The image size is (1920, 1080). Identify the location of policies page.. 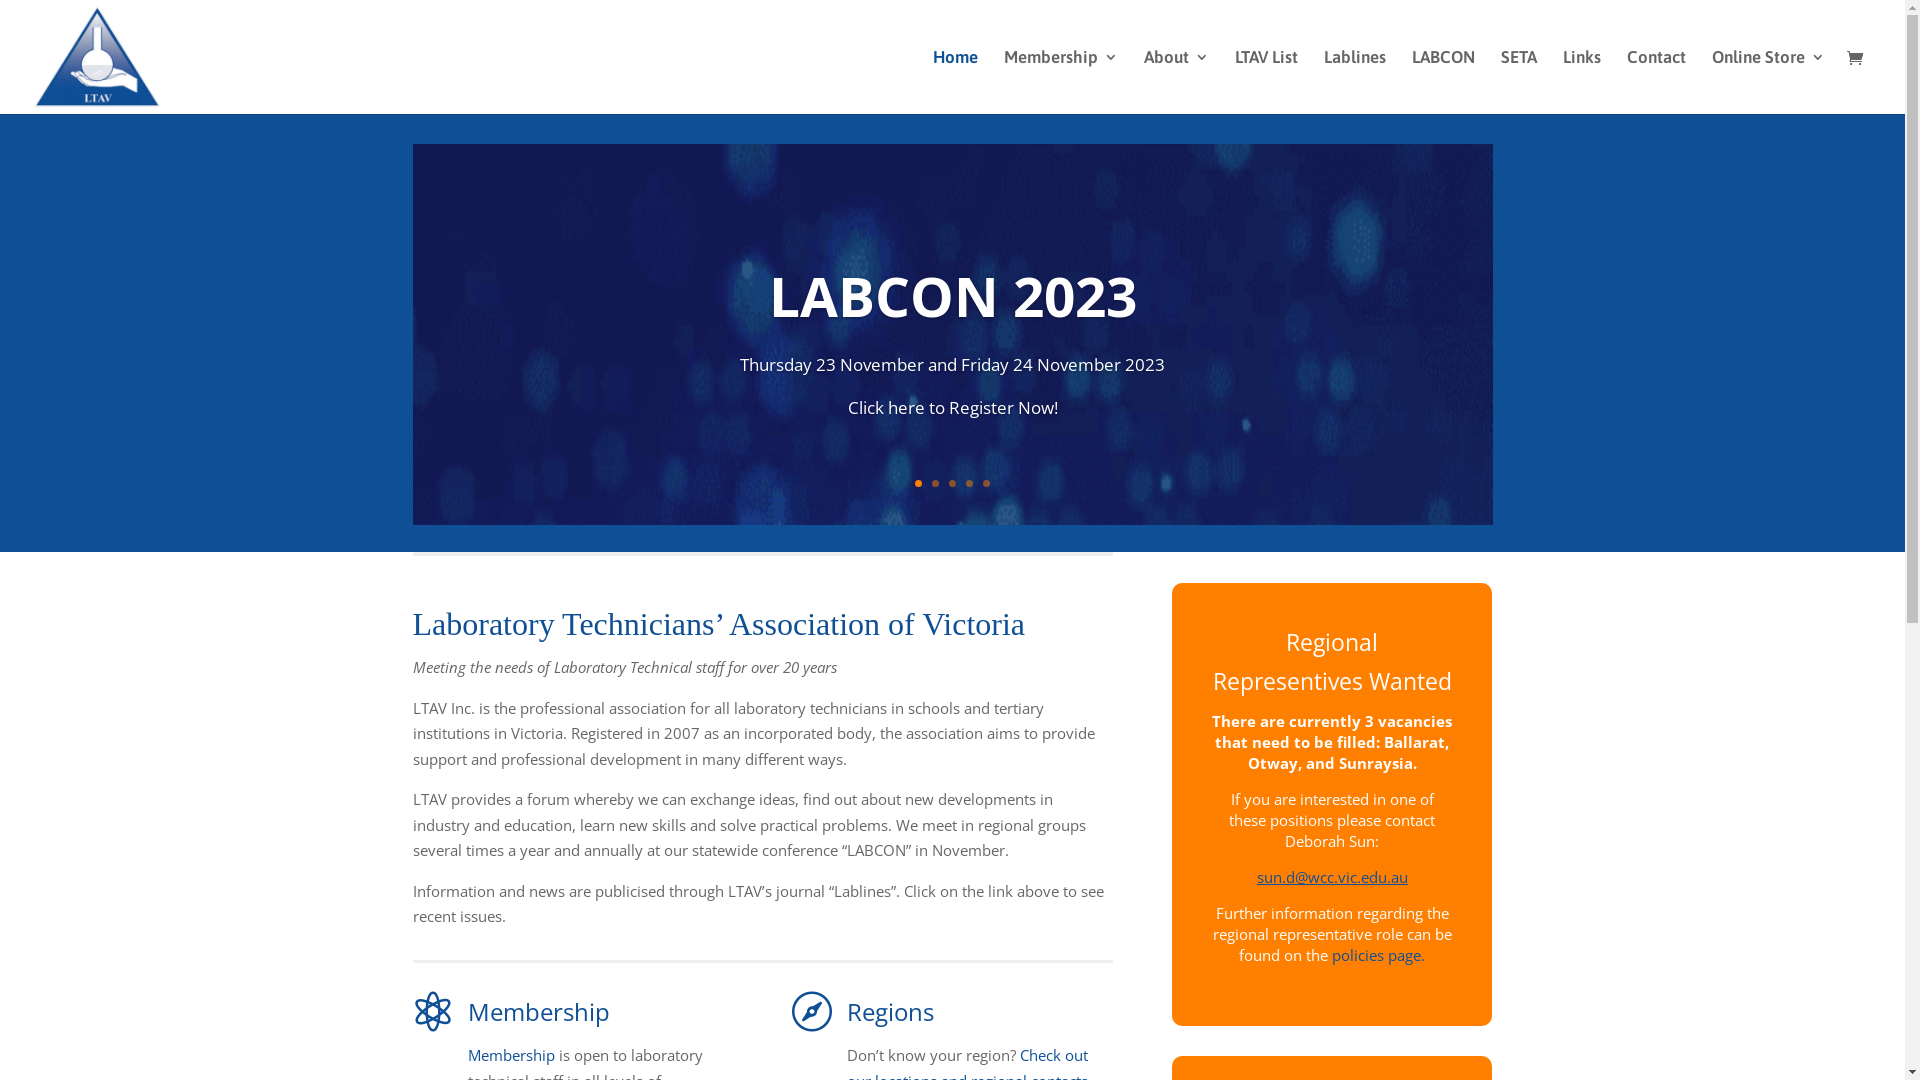
(1378, 955).